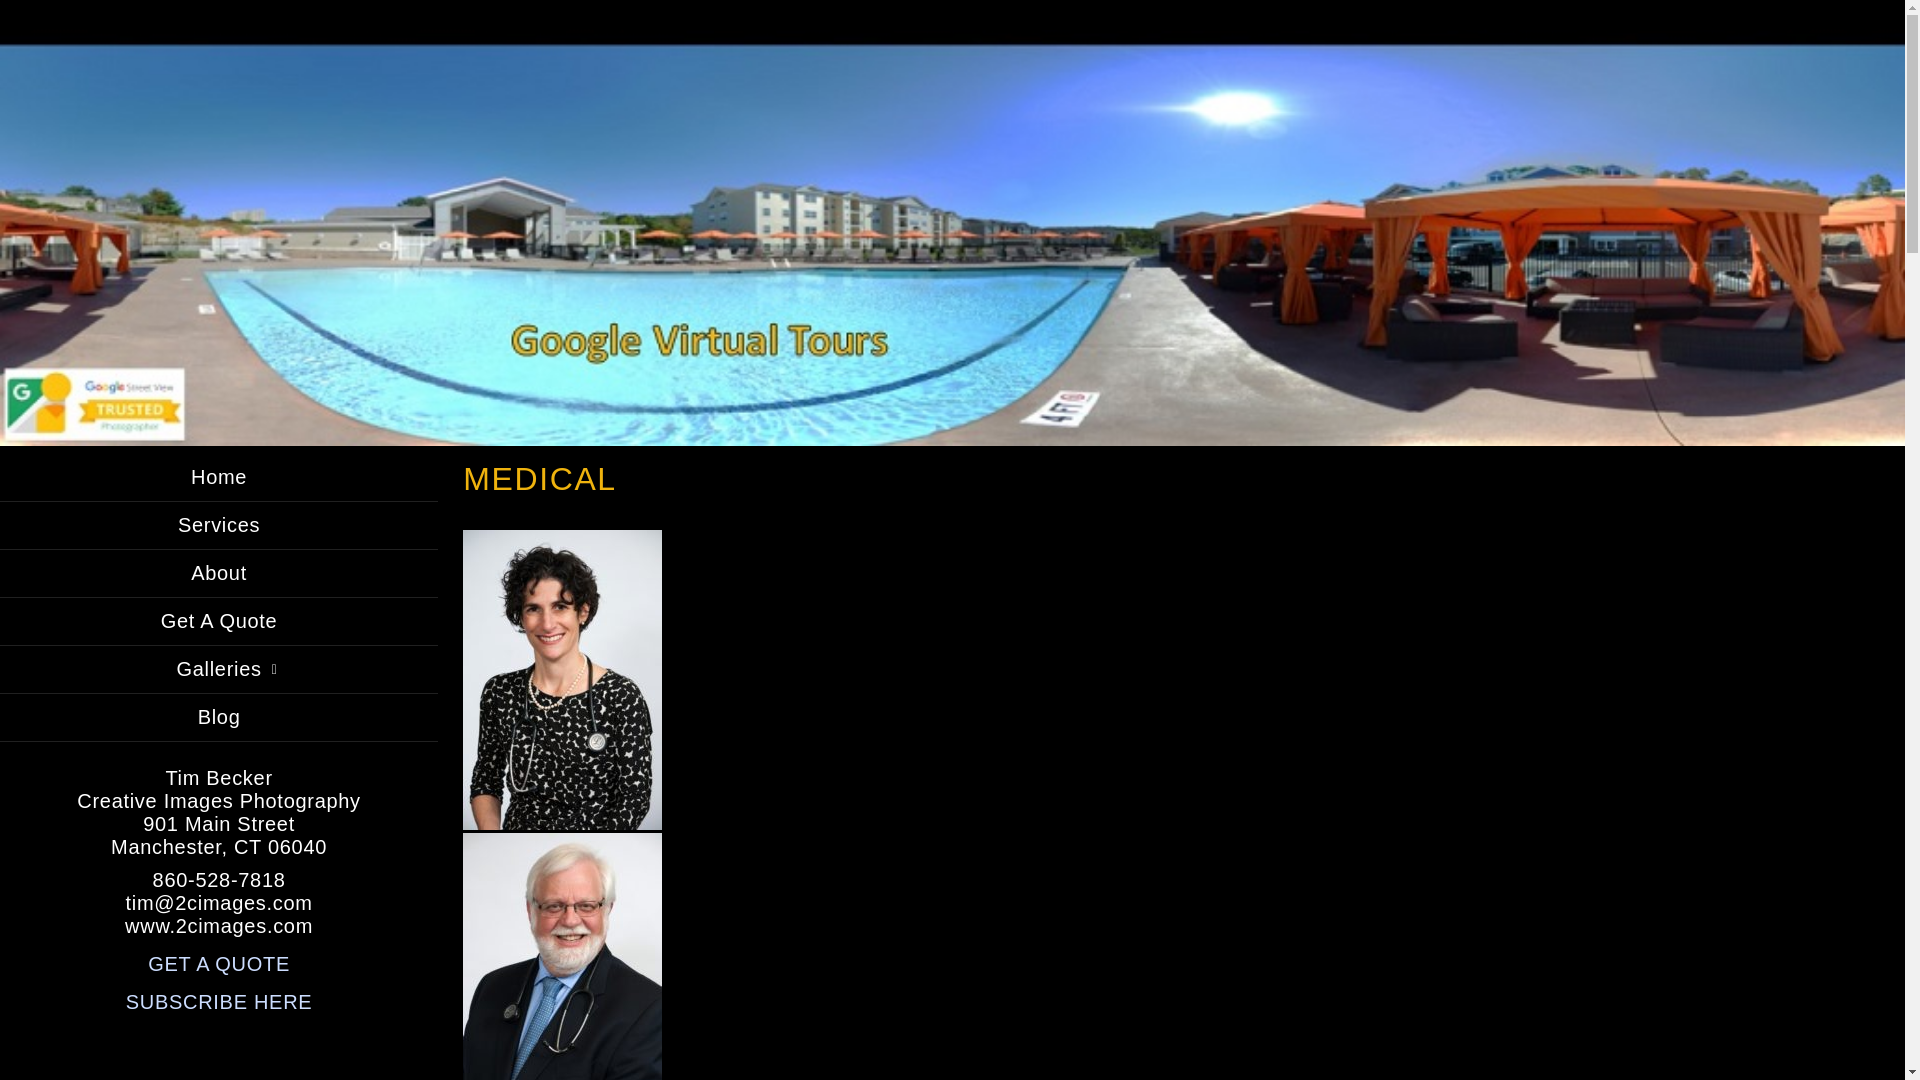  I want to click on Galleries, so click(219, 670).